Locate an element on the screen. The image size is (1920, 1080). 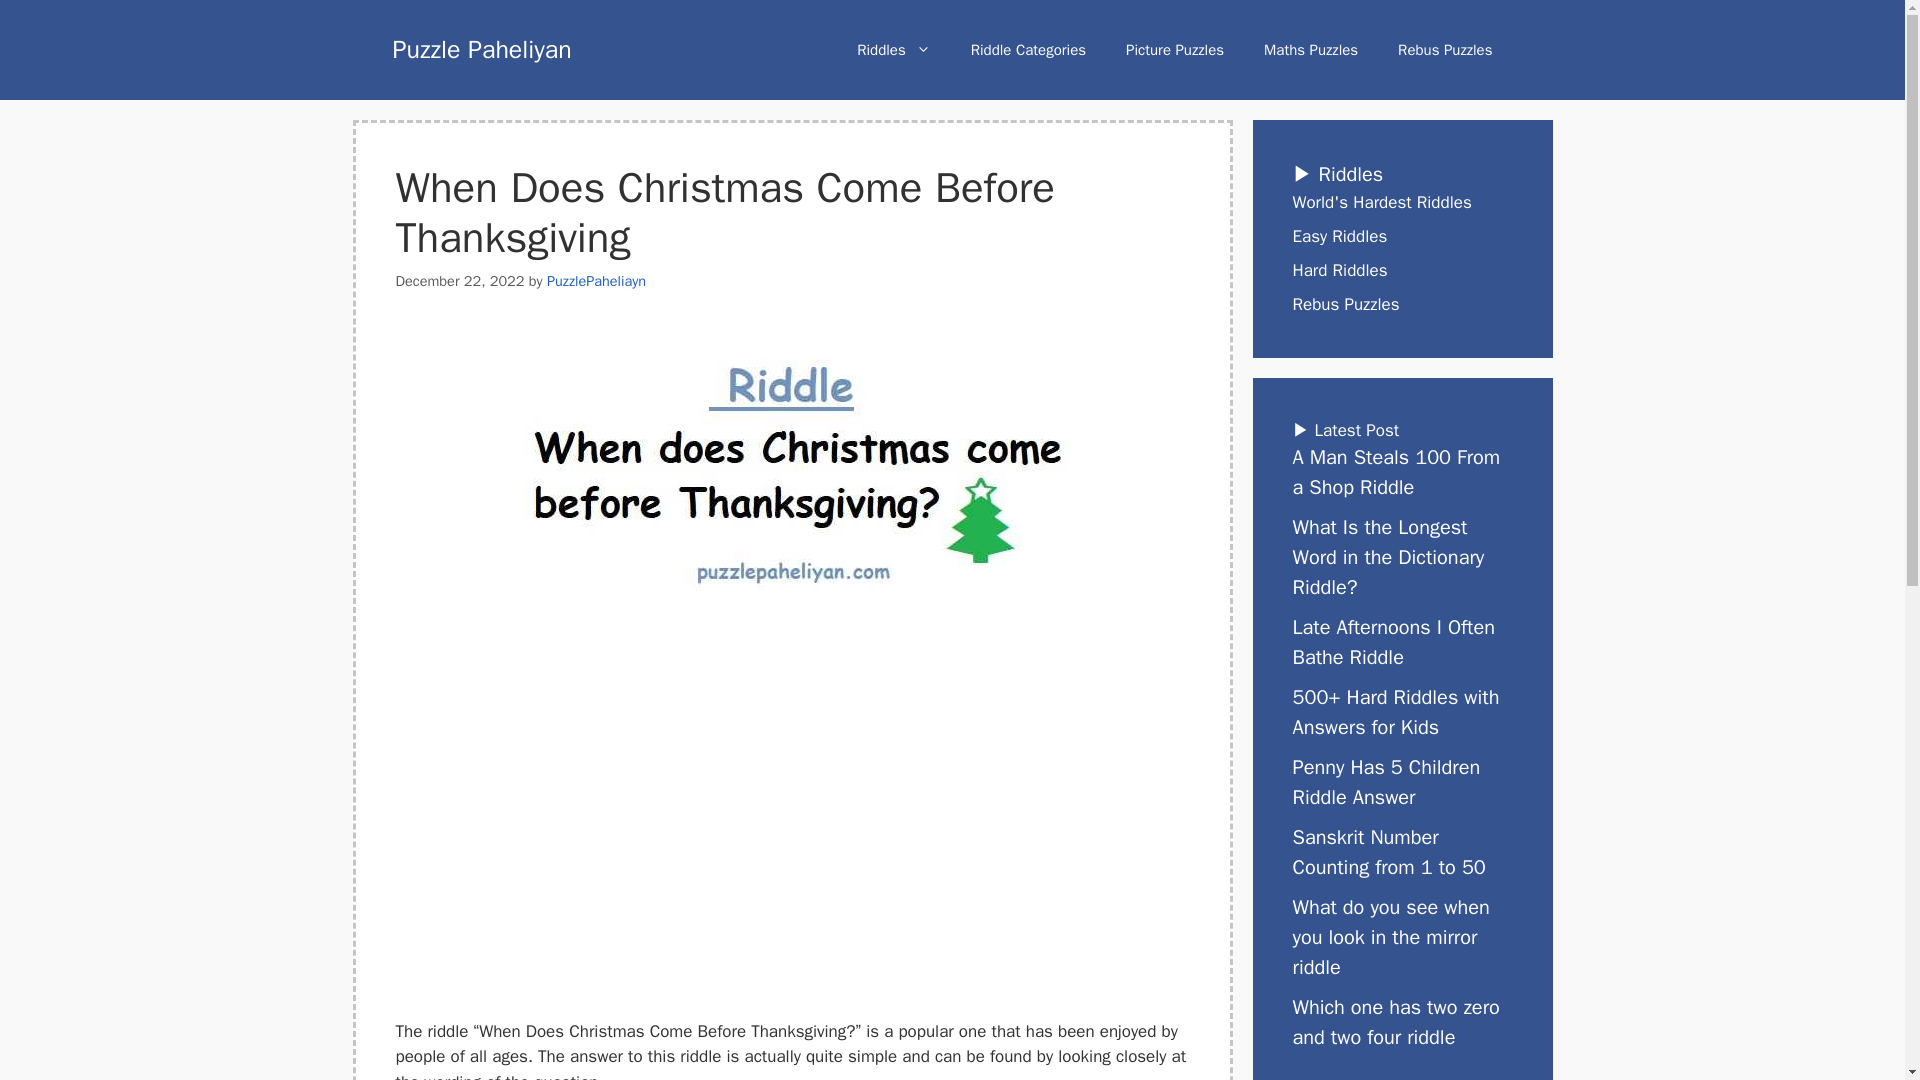
Riddle Categories is located at coordinates (1028, 50).